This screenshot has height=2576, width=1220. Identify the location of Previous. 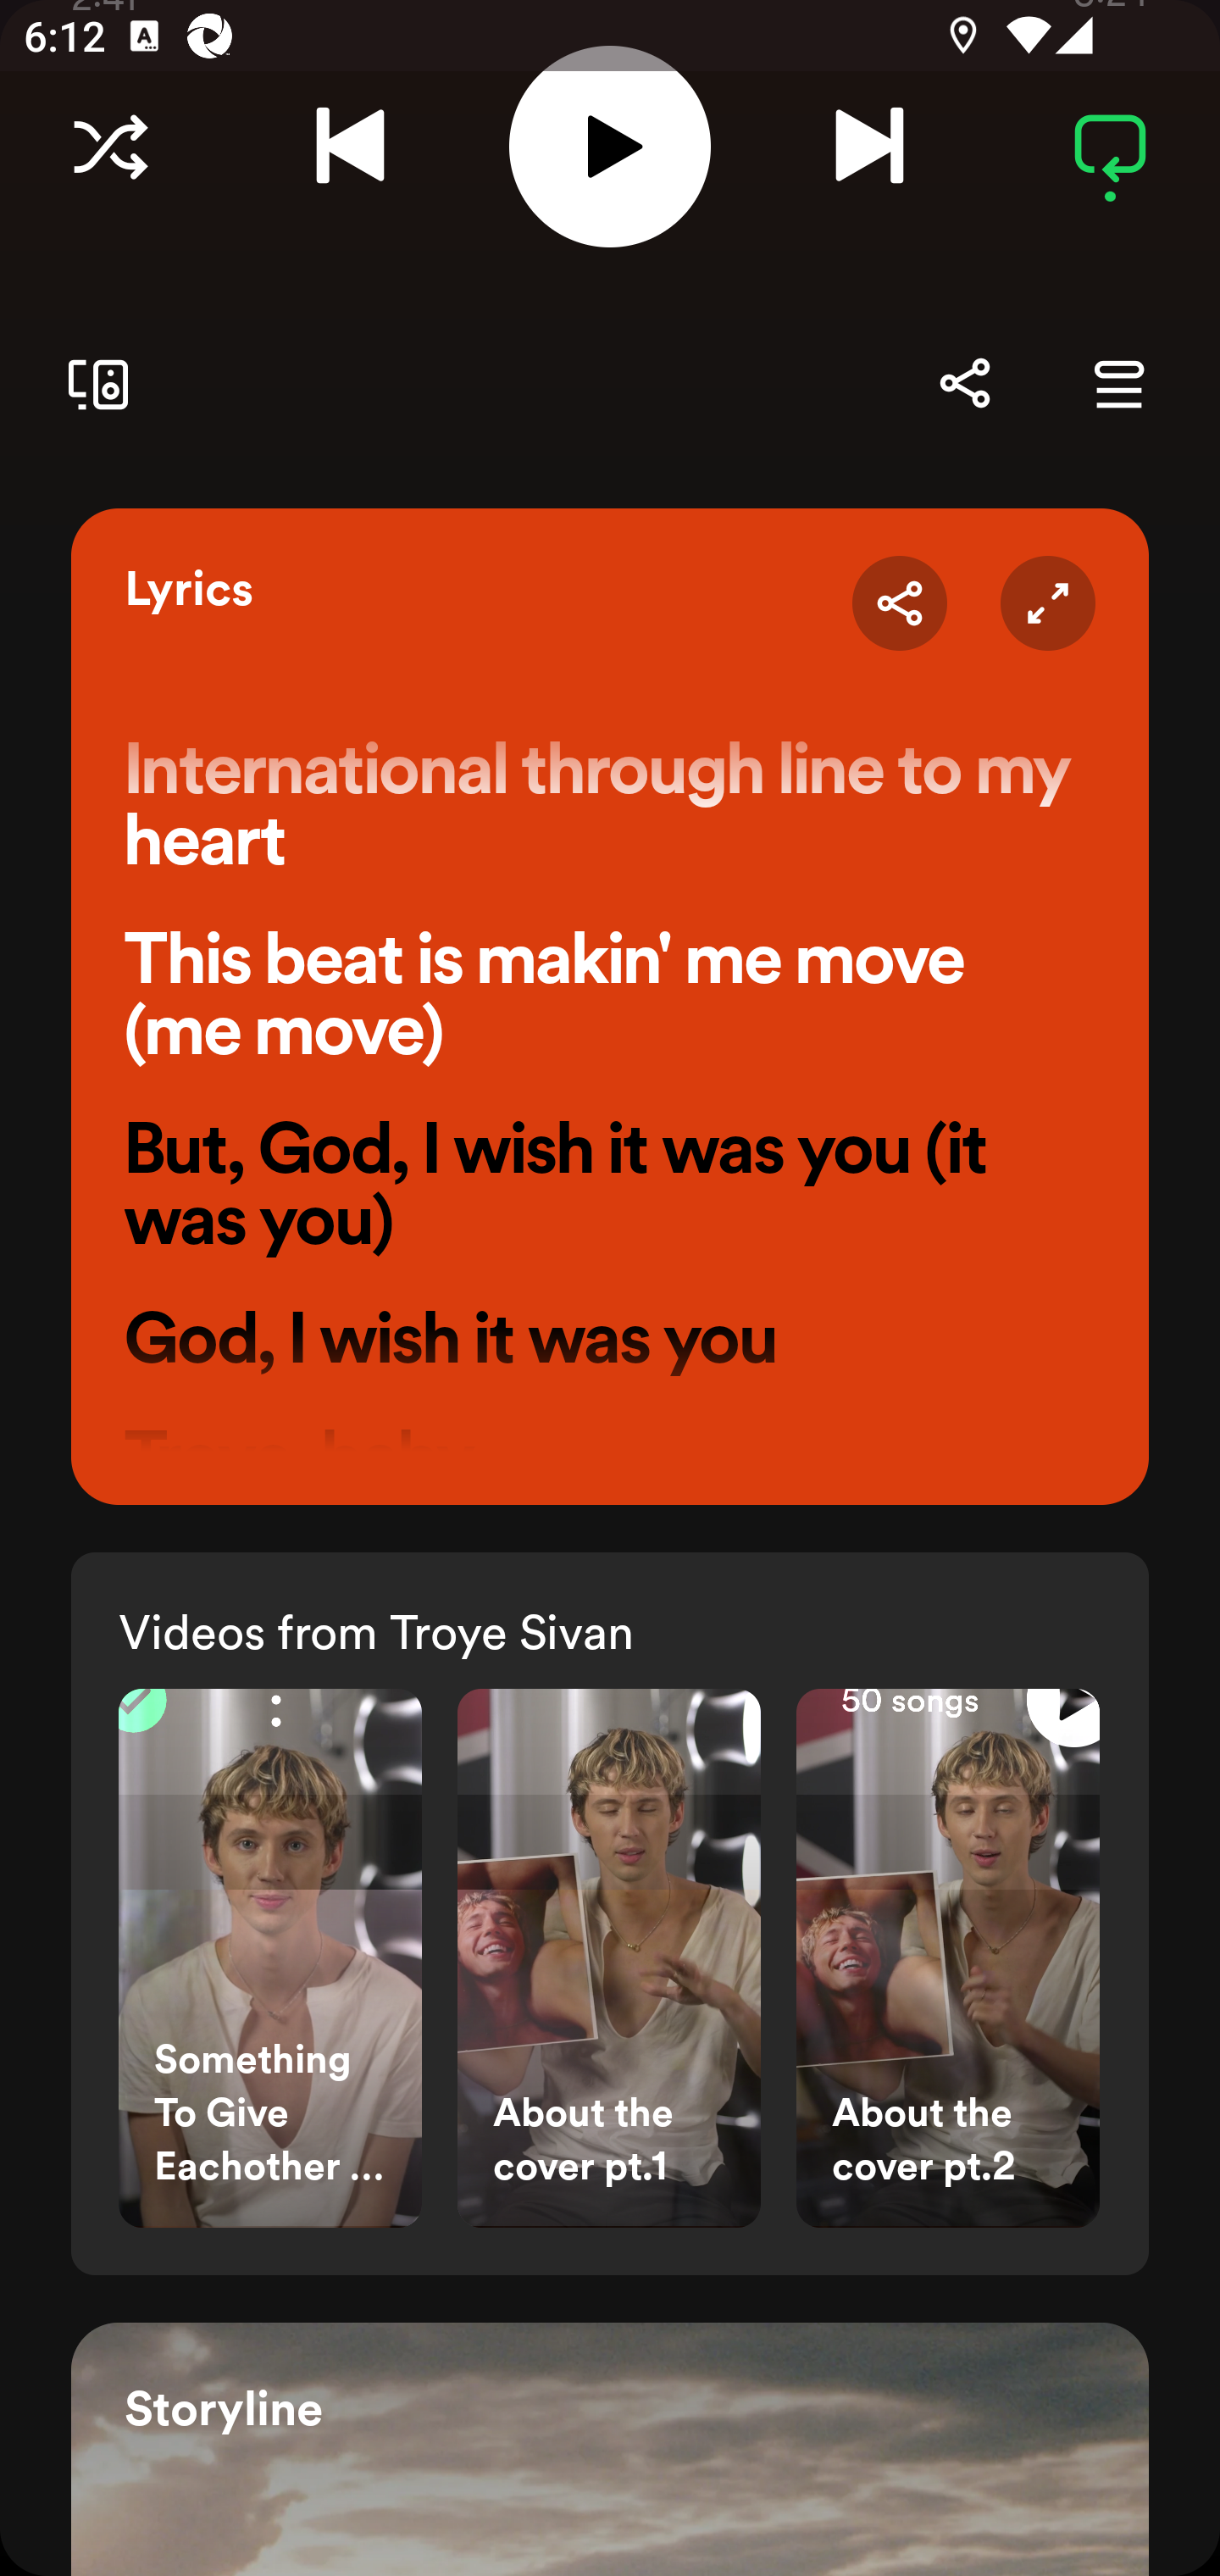
(350, 147).